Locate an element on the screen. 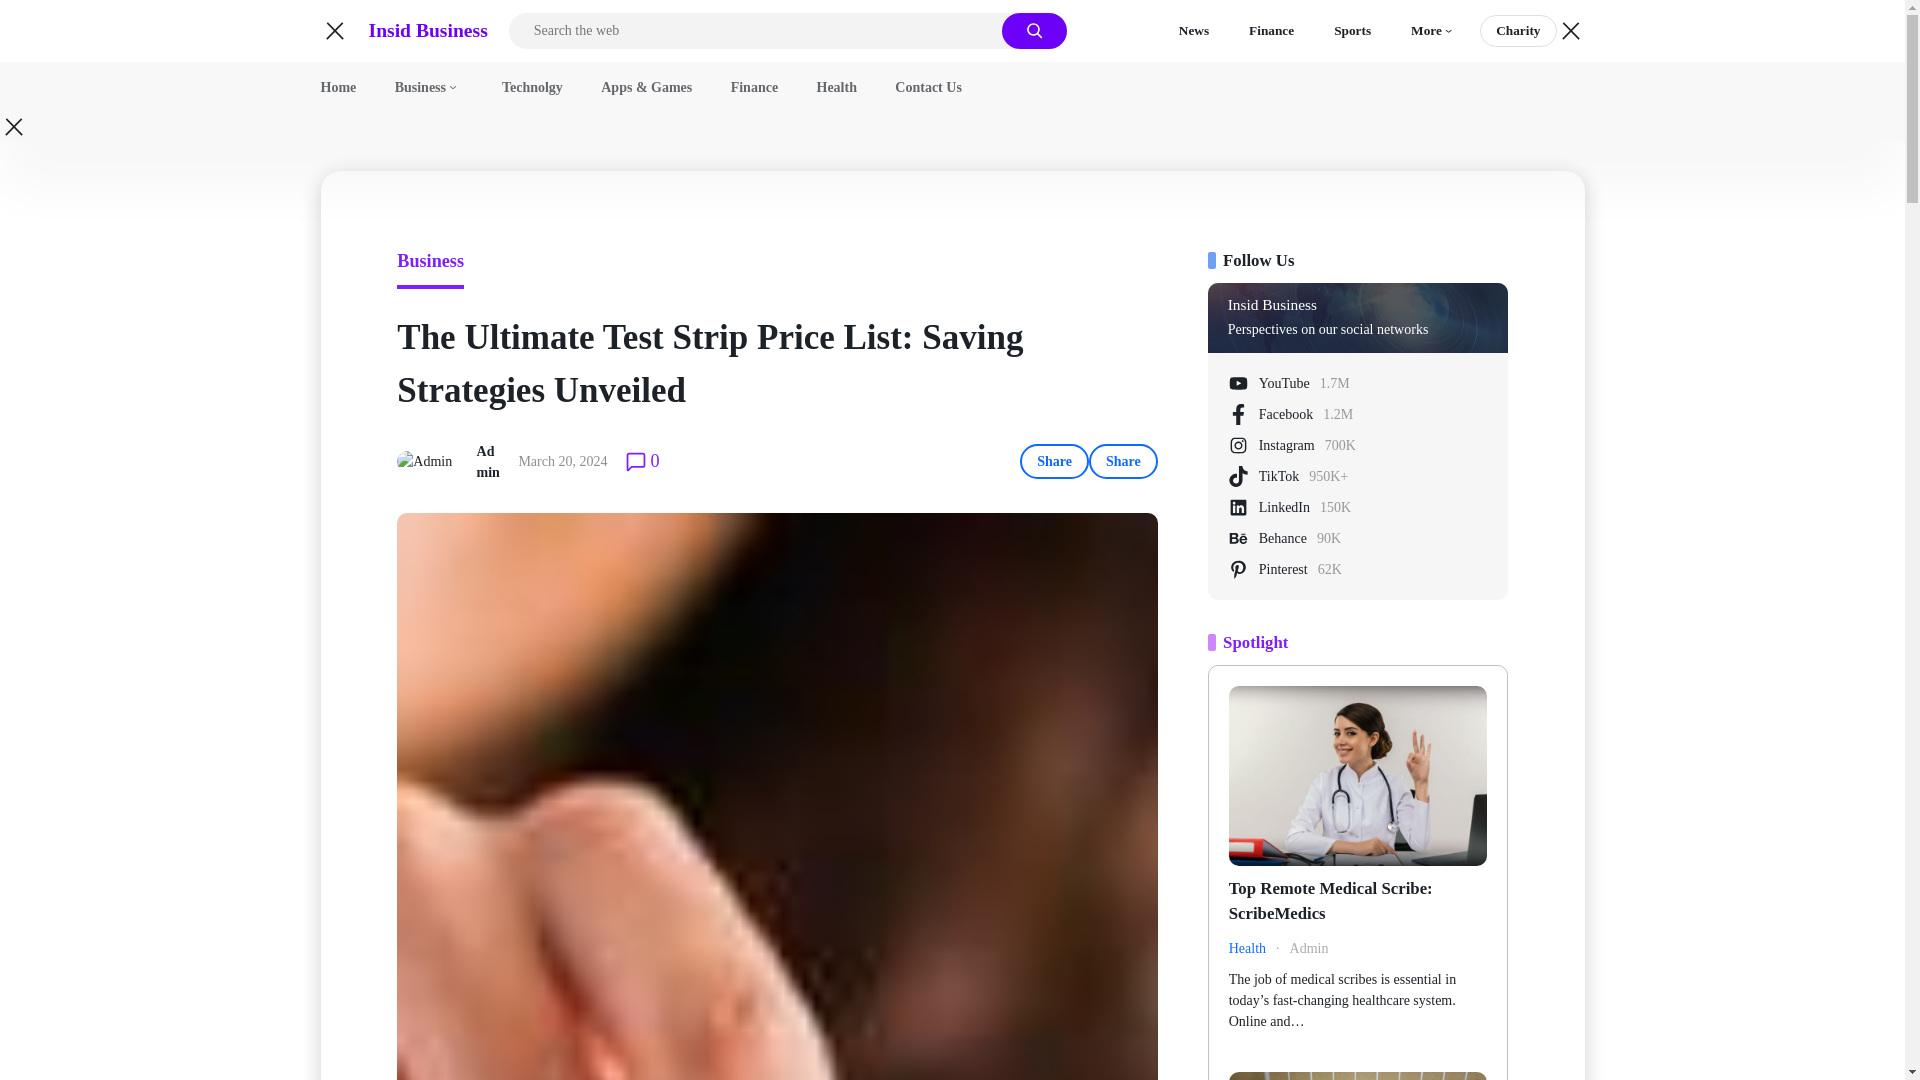 Image resolution: width=1920 pixels, height=1080 pixels. Finance is located at coordinates (1272, 31).